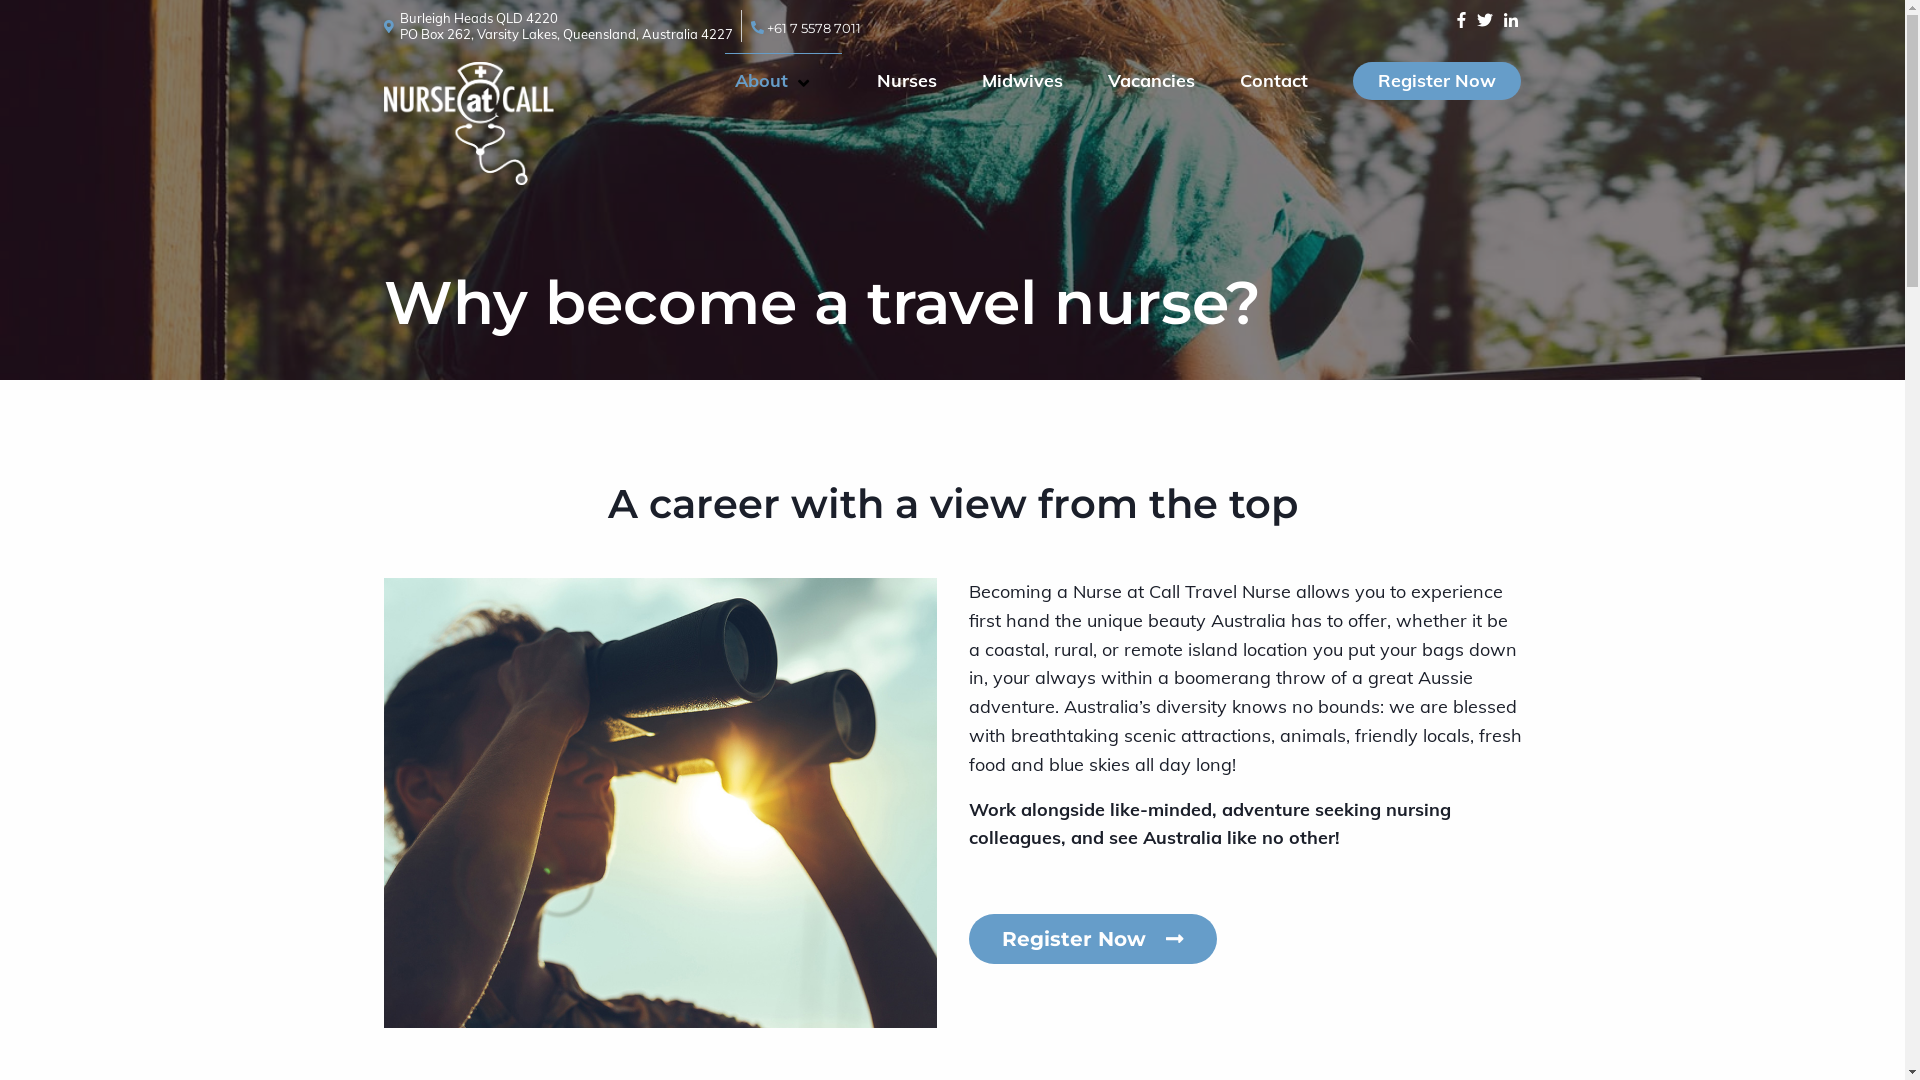  Describe the element at coordinates (1092, 939) in the screenshot. I see `Register Now` at that location.